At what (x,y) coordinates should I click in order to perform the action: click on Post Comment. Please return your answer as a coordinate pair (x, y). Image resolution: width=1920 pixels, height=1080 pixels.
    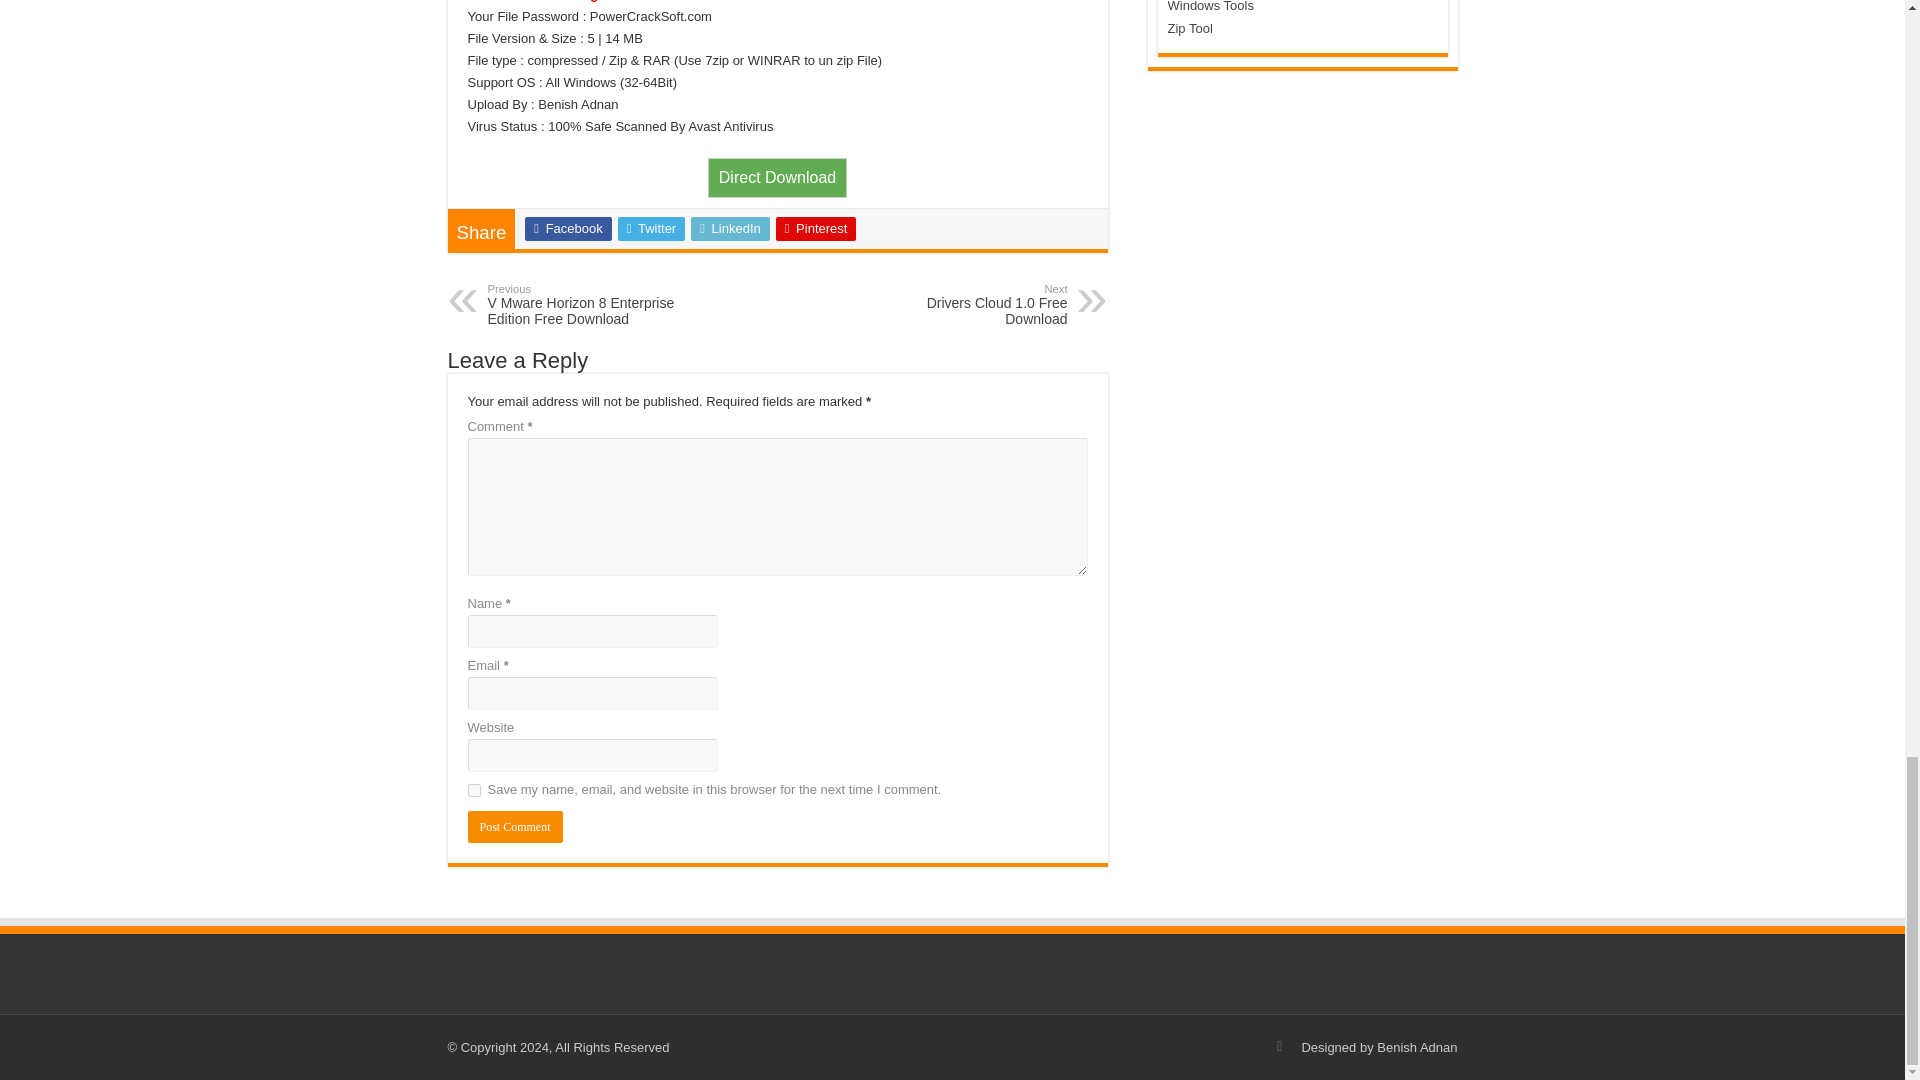
    Looking at the image, I should click on (515, 827).